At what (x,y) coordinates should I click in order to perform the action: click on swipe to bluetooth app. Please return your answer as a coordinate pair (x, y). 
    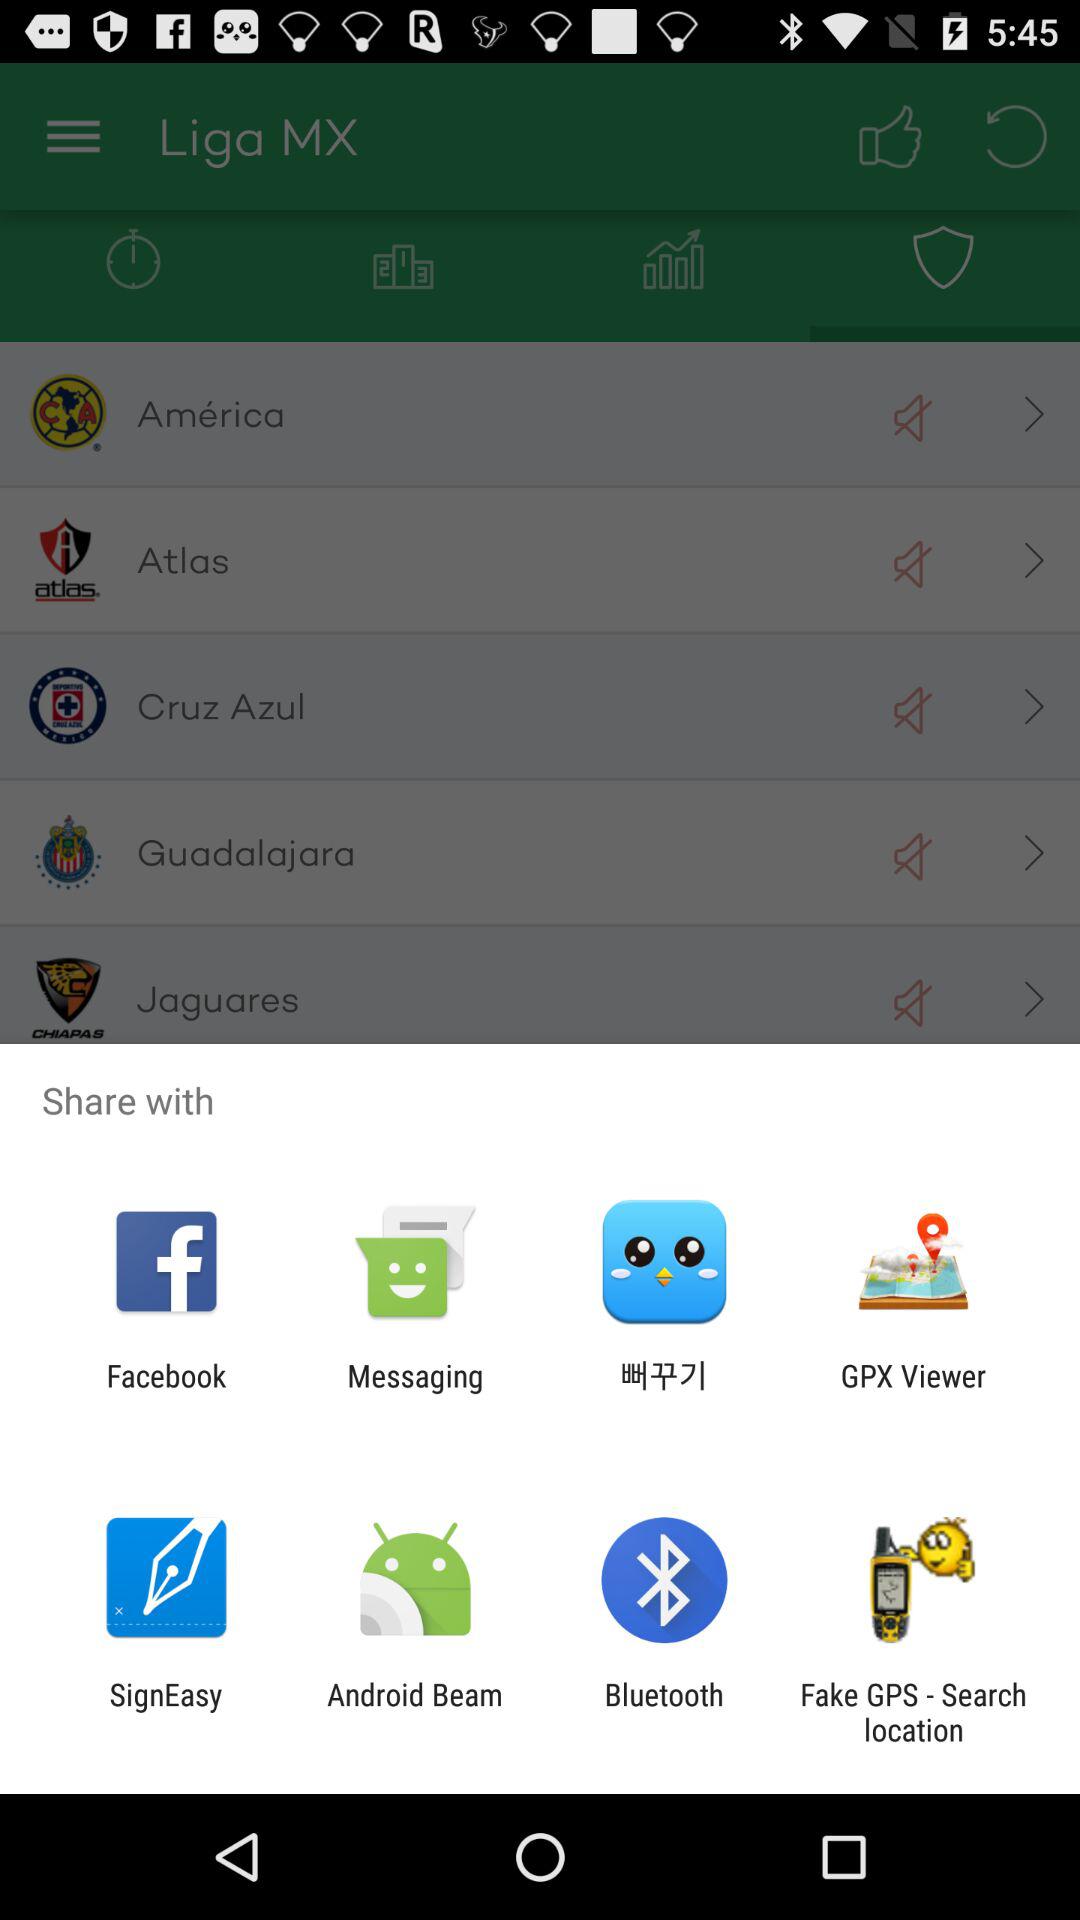
    Looking at the image, I should click on (664, 1712).